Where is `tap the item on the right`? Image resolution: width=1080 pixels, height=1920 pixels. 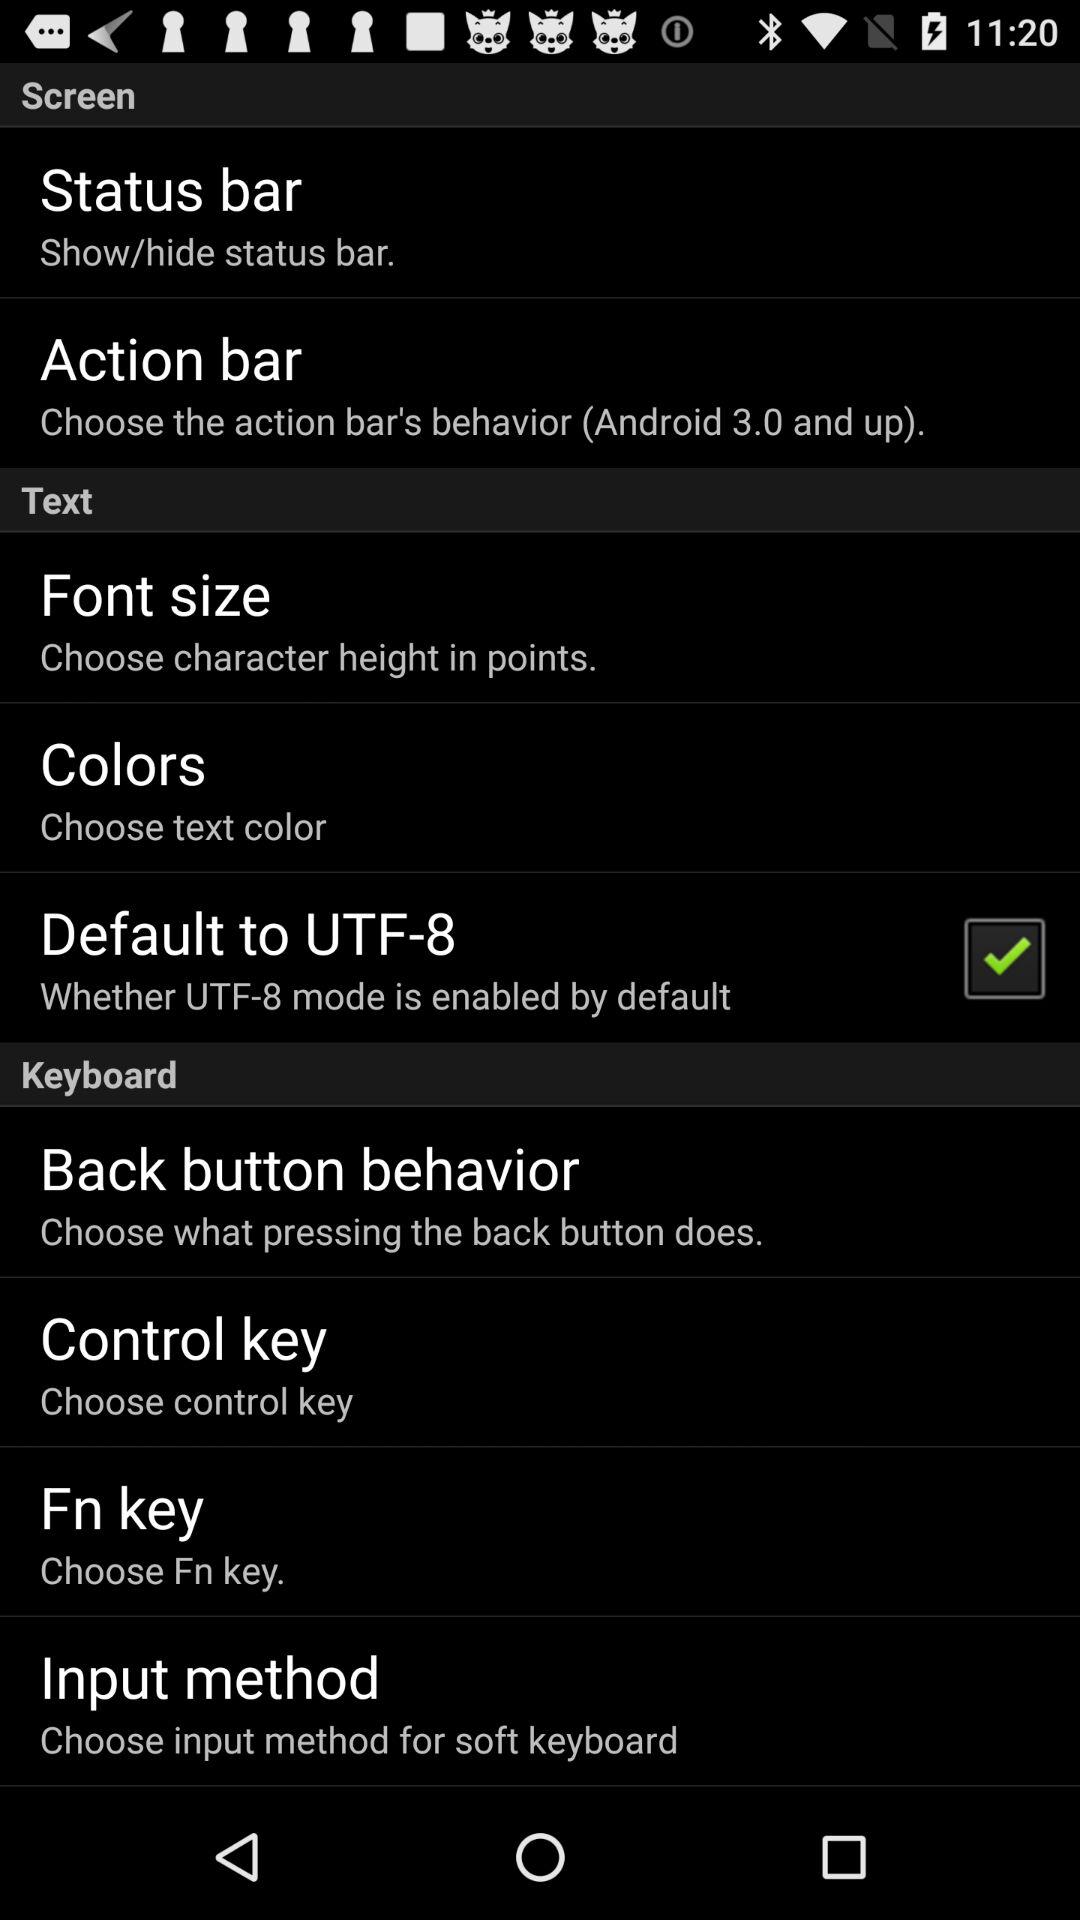 tap the item on the right is located at coordinates (1003, 956).